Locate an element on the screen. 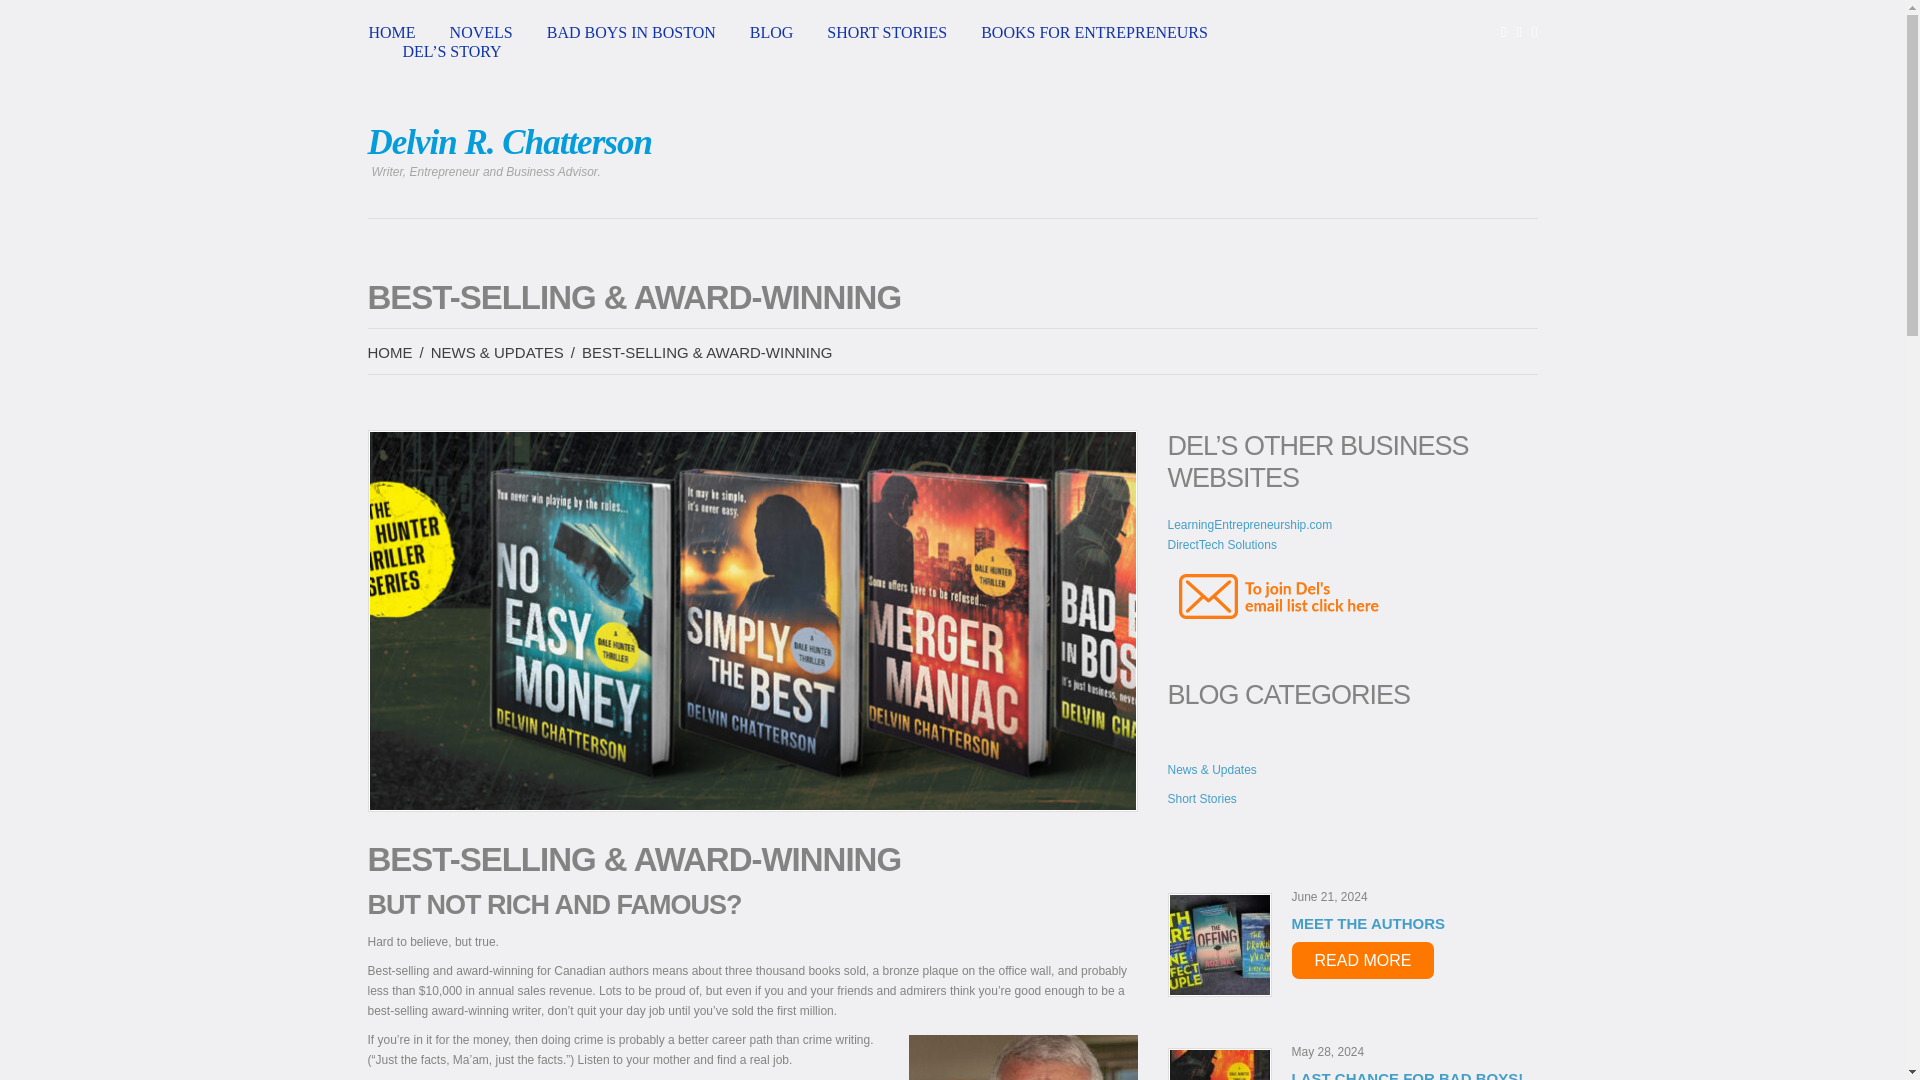 The image size is (1920, 1080). Writer, Entrepreneur and Business Advisor. is located at coordinates (510, 142).